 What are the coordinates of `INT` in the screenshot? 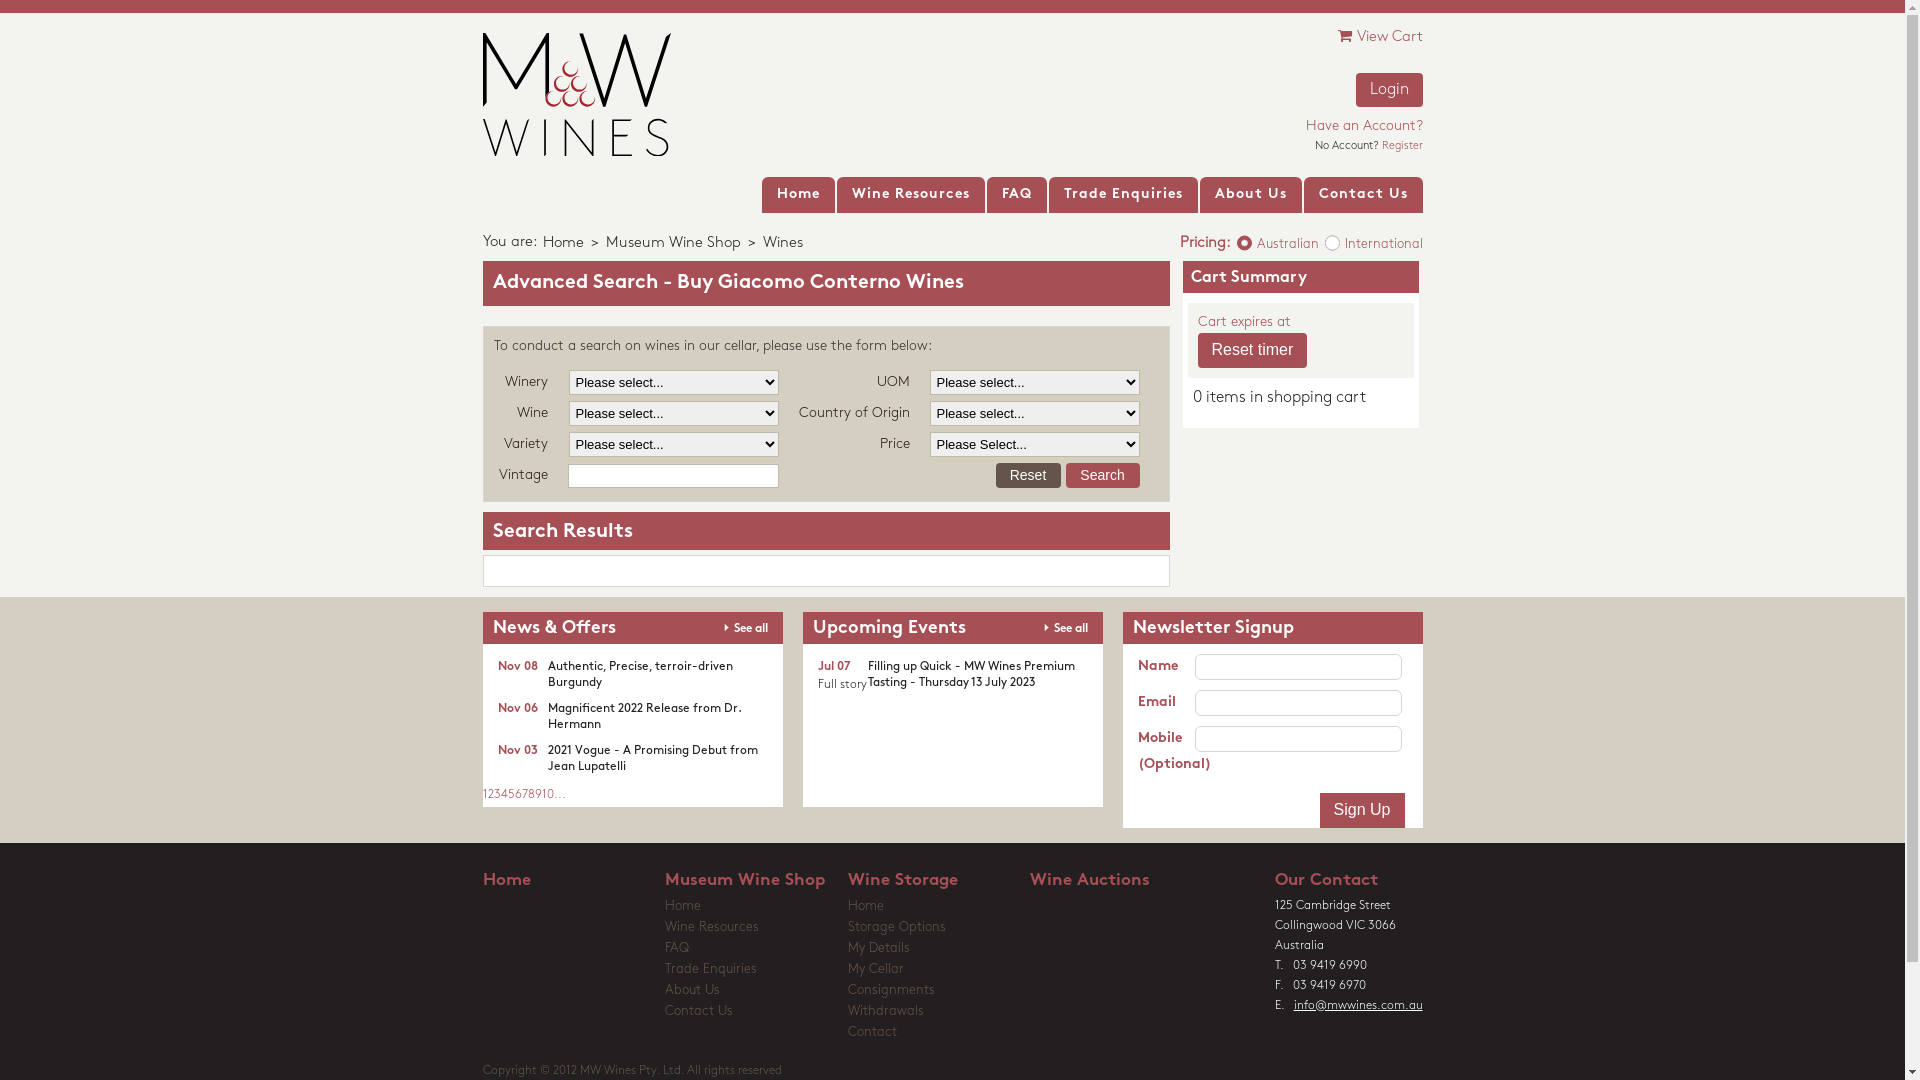 It's located at (1318, 234).